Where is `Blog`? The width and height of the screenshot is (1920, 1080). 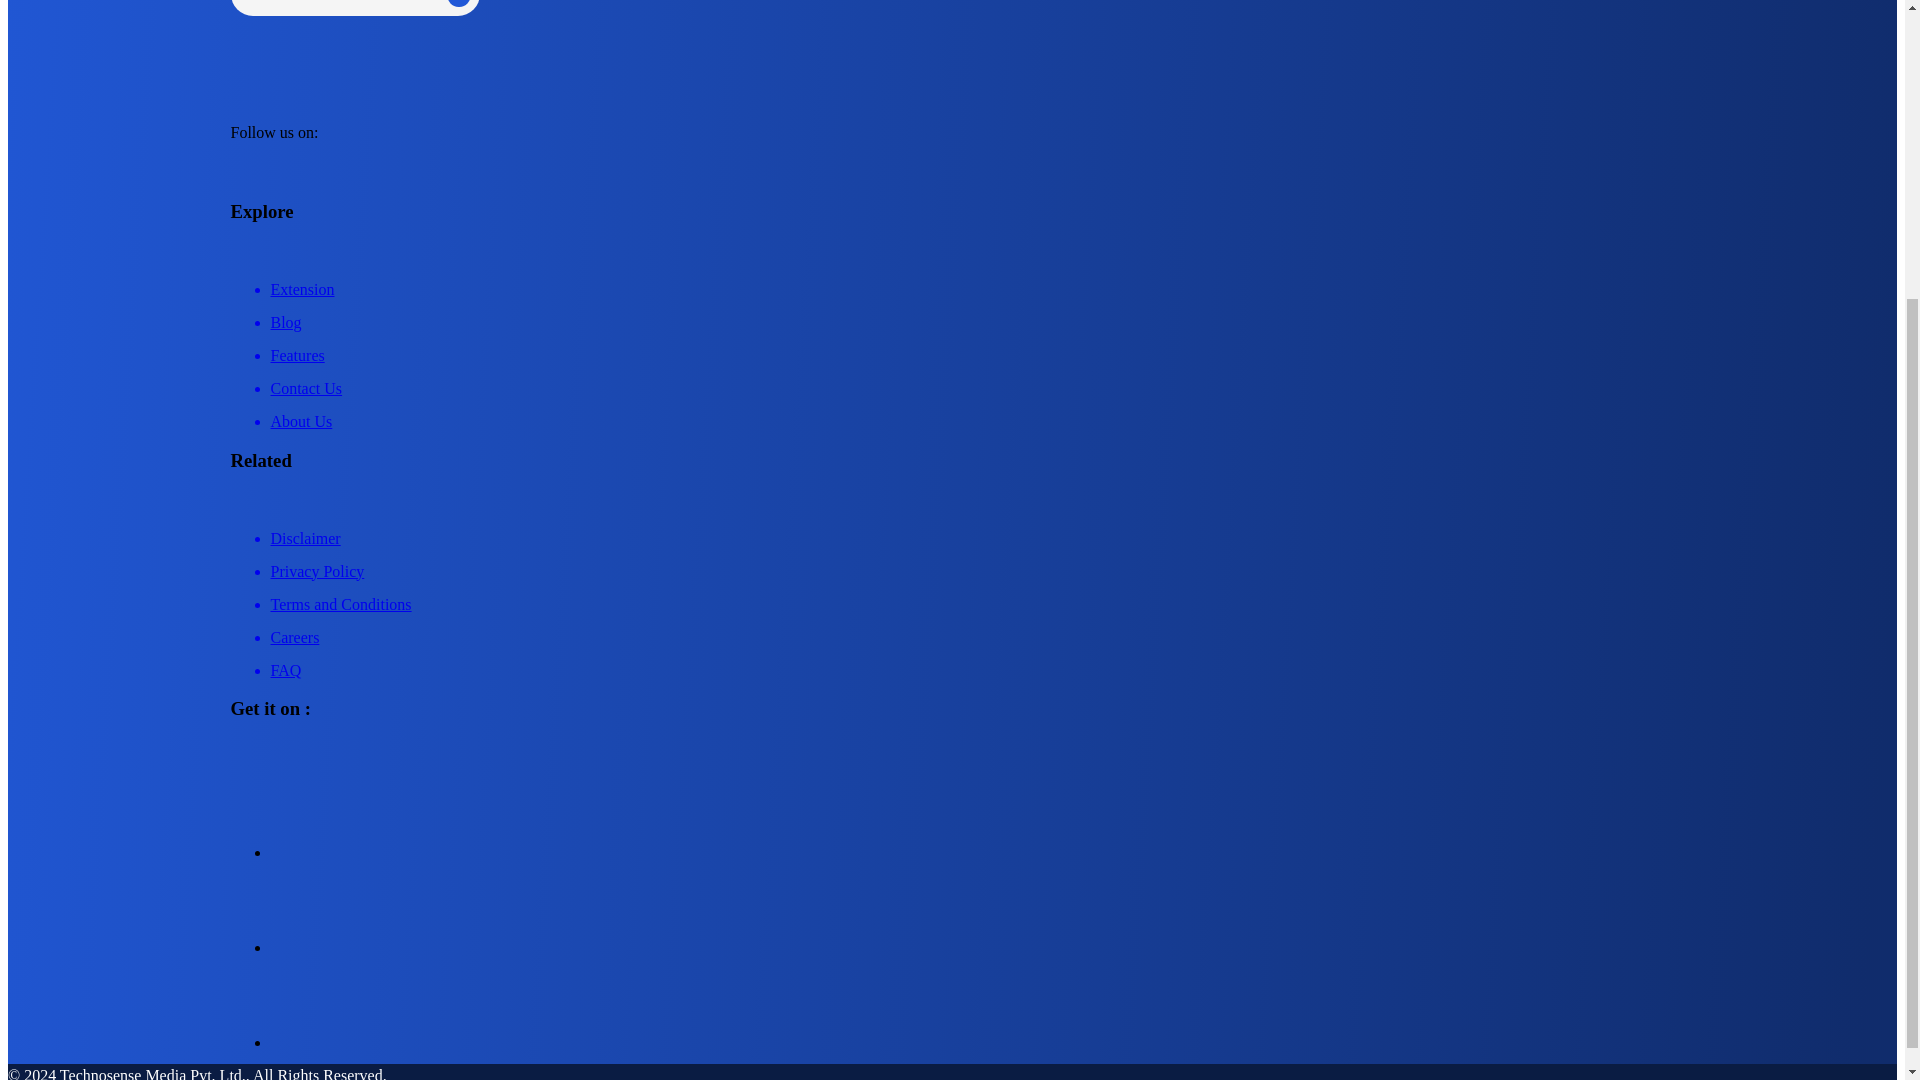
Blog is located at coordinates (972, 315).